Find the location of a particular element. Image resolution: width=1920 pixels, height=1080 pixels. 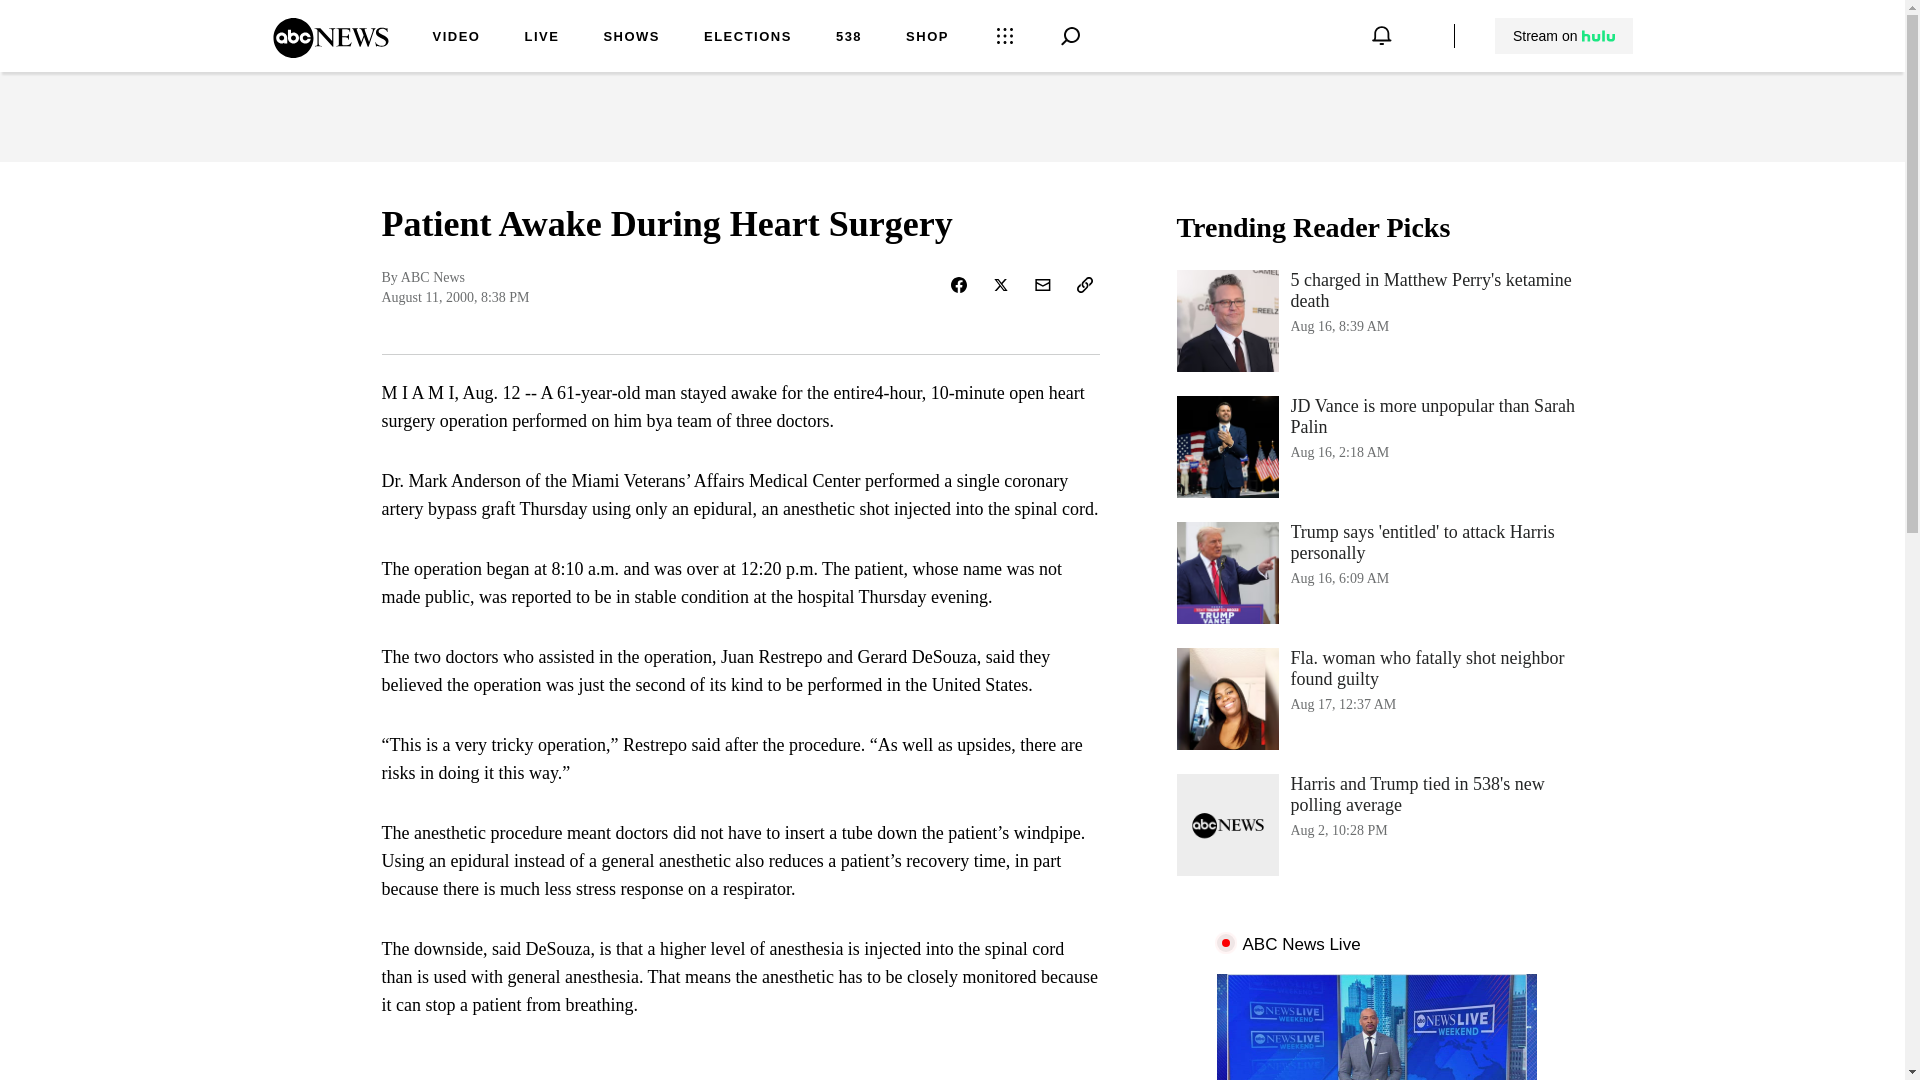

Stream on is located at coordinates (1564, 36).